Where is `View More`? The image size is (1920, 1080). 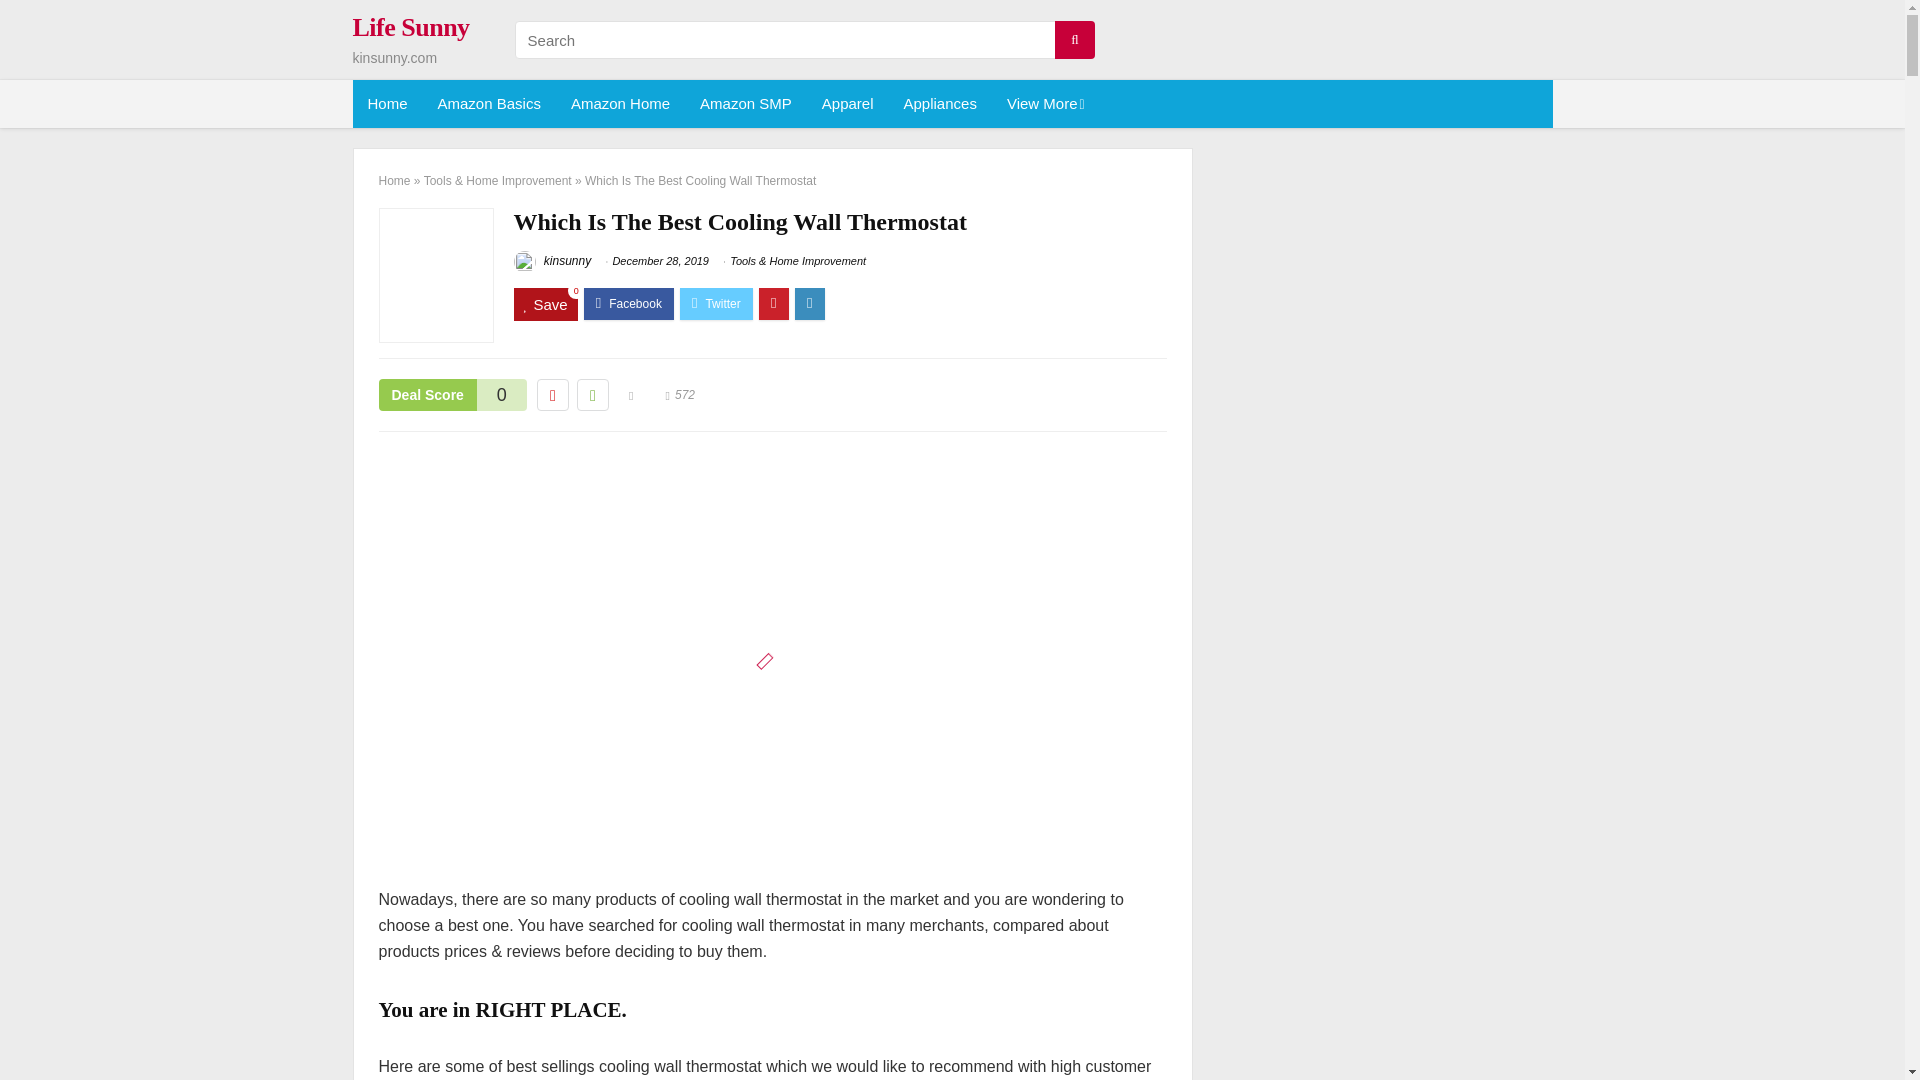 View More is located at coordinates (1044, 104).